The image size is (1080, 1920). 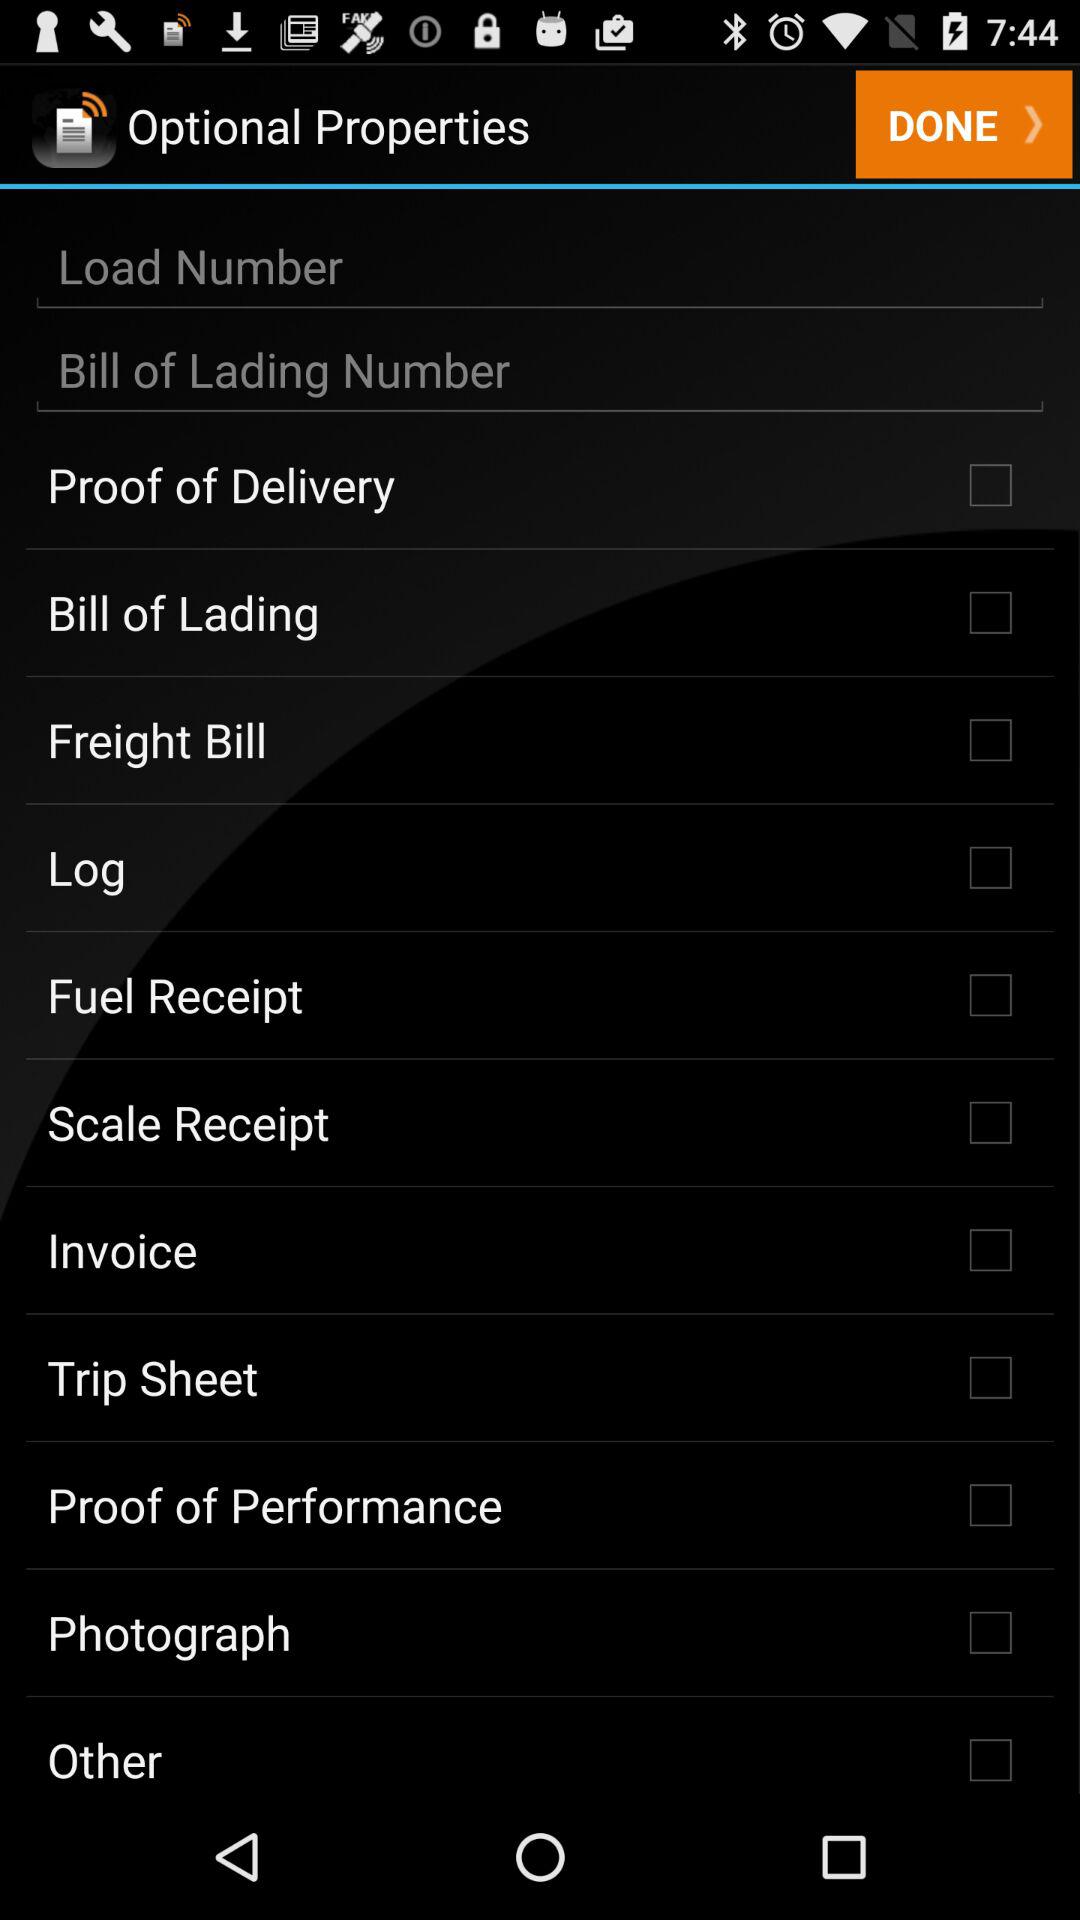 I want to click on flip to freight bill checkbox, so click(x=540, y=740).